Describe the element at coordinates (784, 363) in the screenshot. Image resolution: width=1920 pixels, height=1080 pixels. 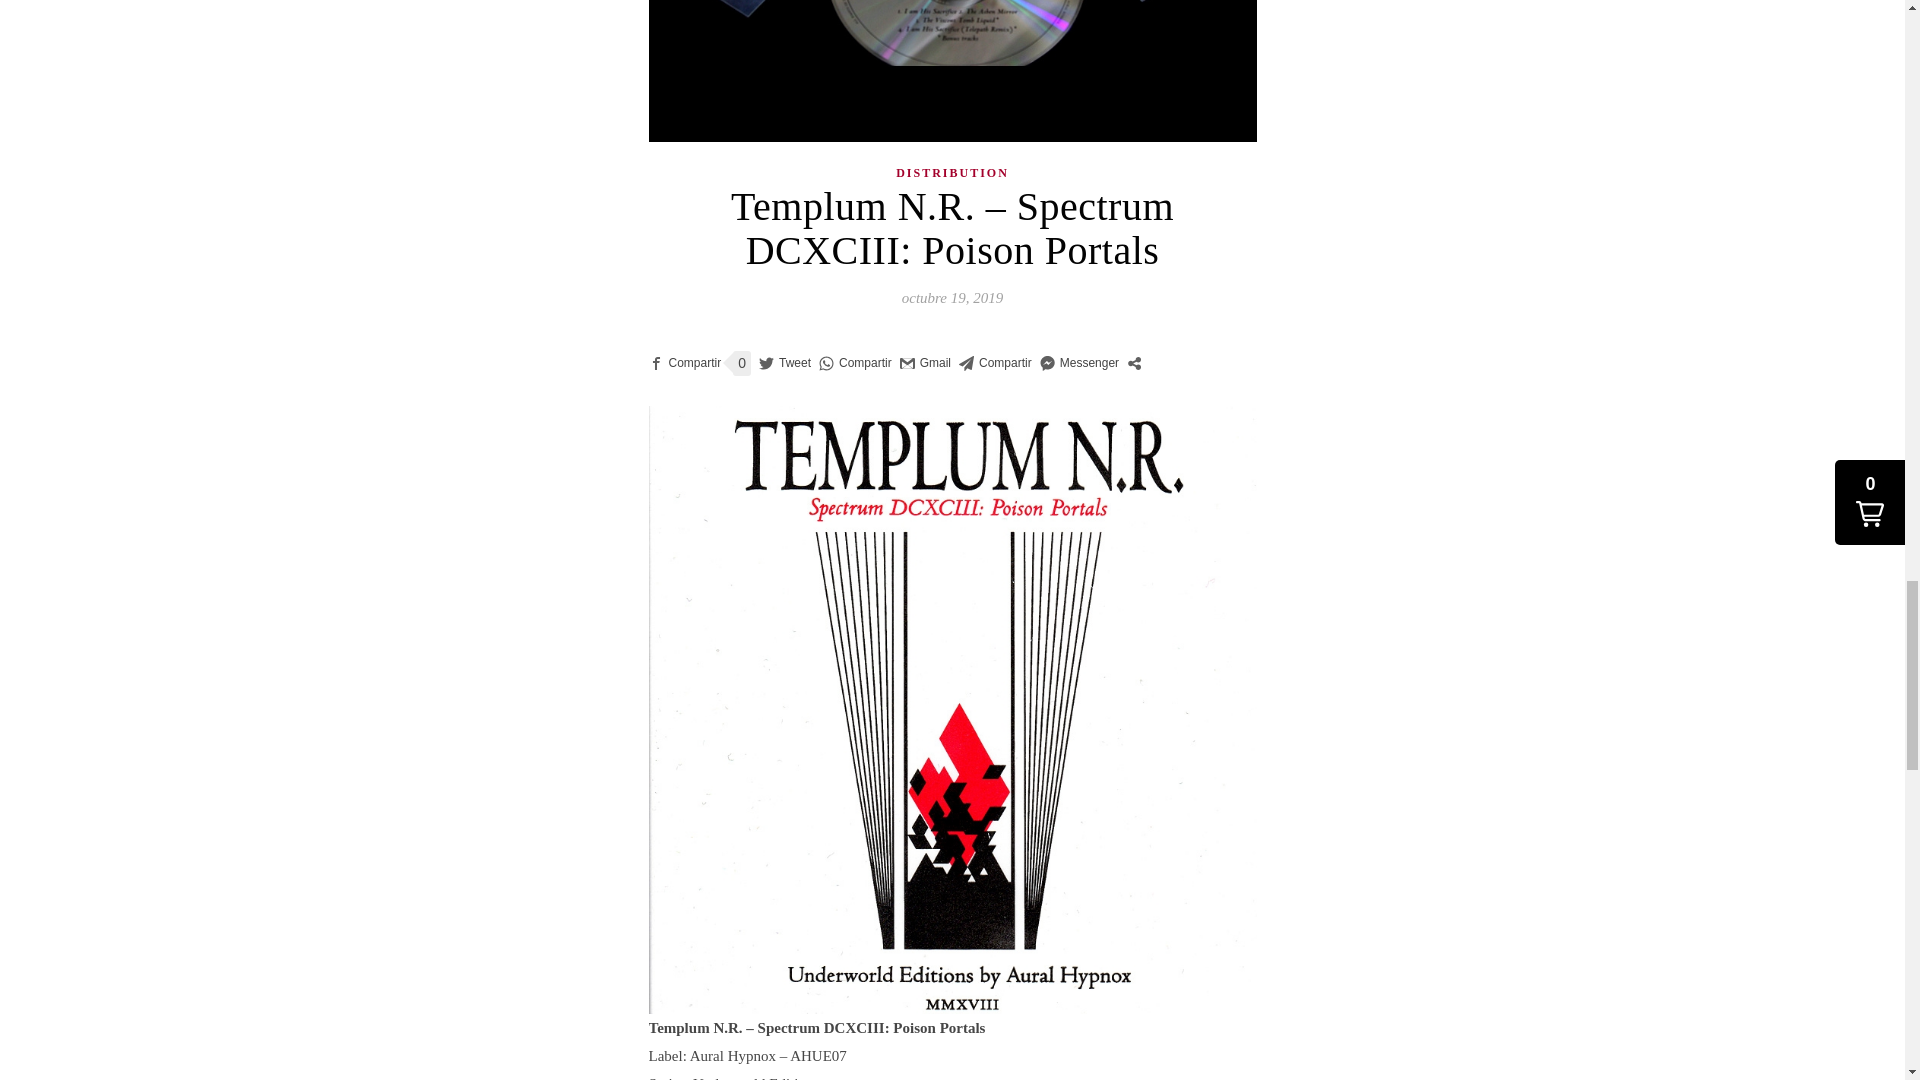
I see `Tweet` at that location.